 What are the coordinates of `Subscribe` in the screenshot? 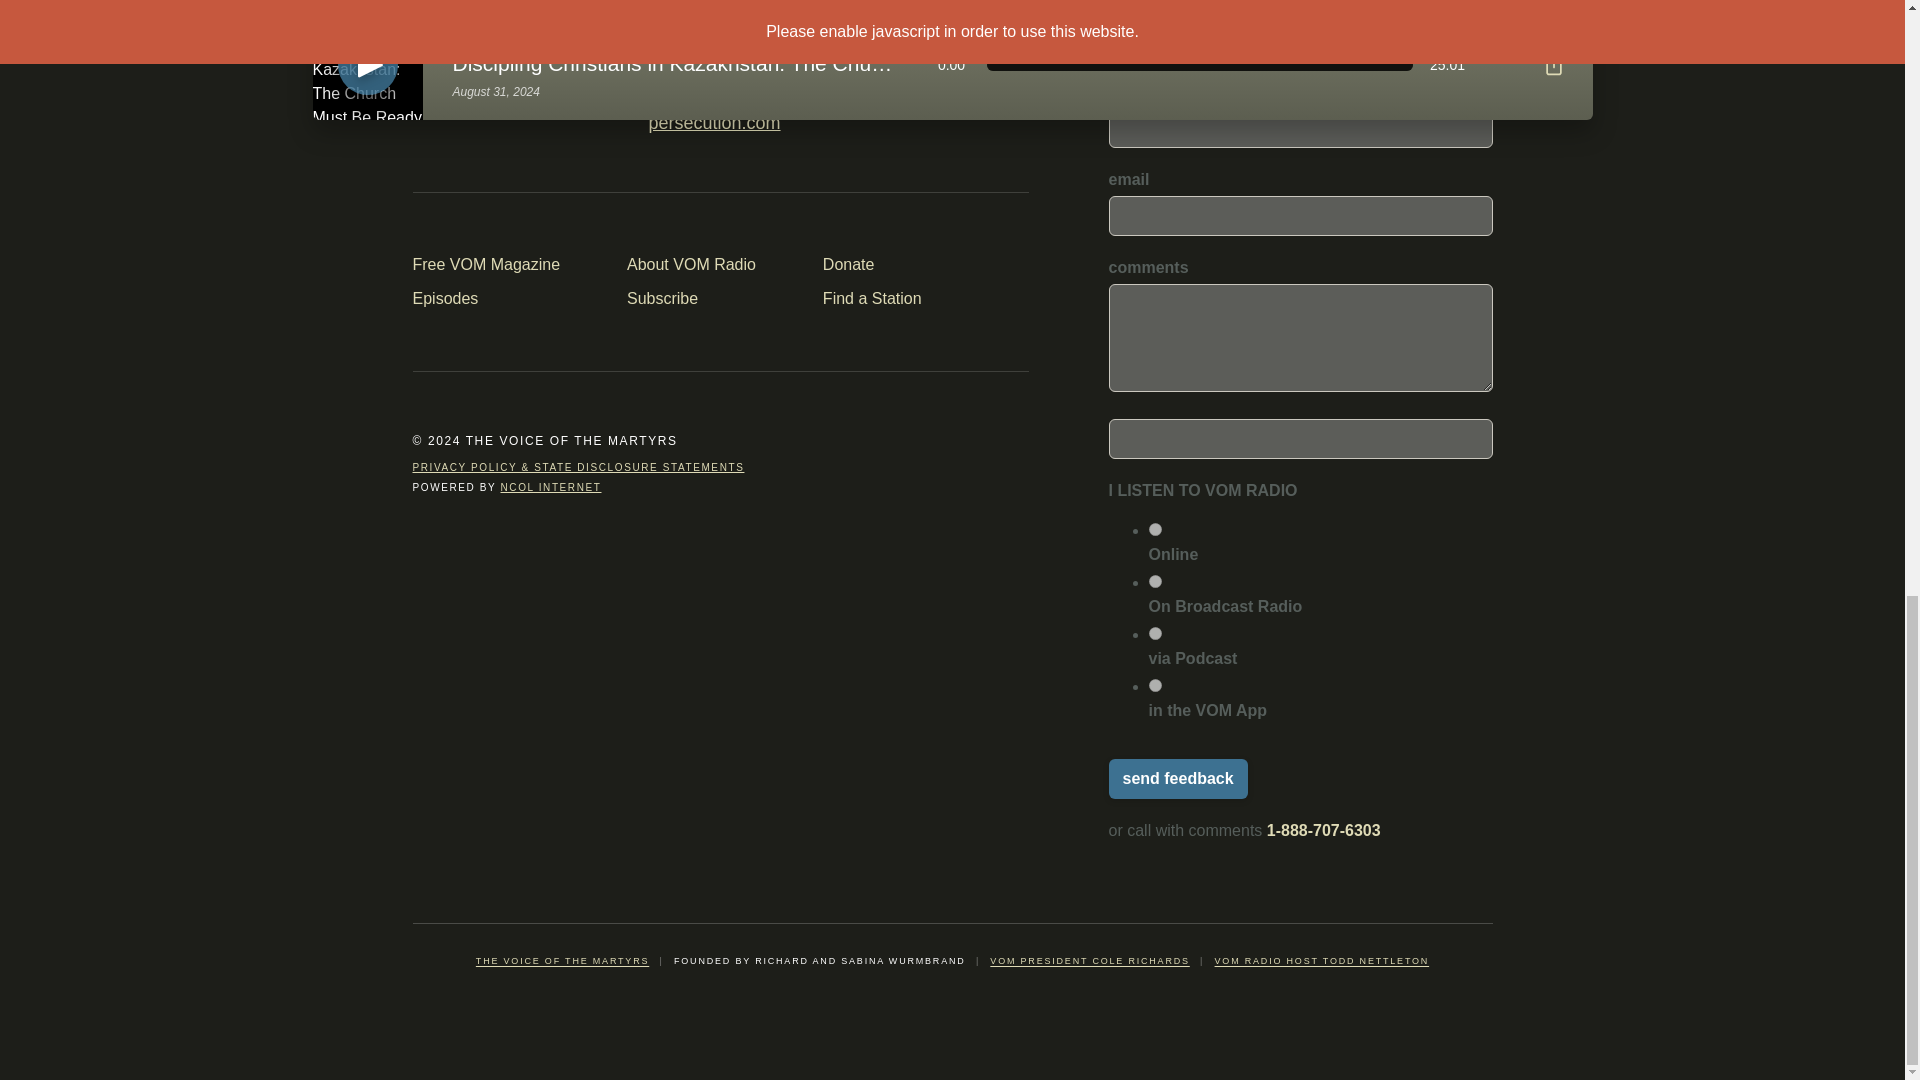 It's located at (1324, 830).